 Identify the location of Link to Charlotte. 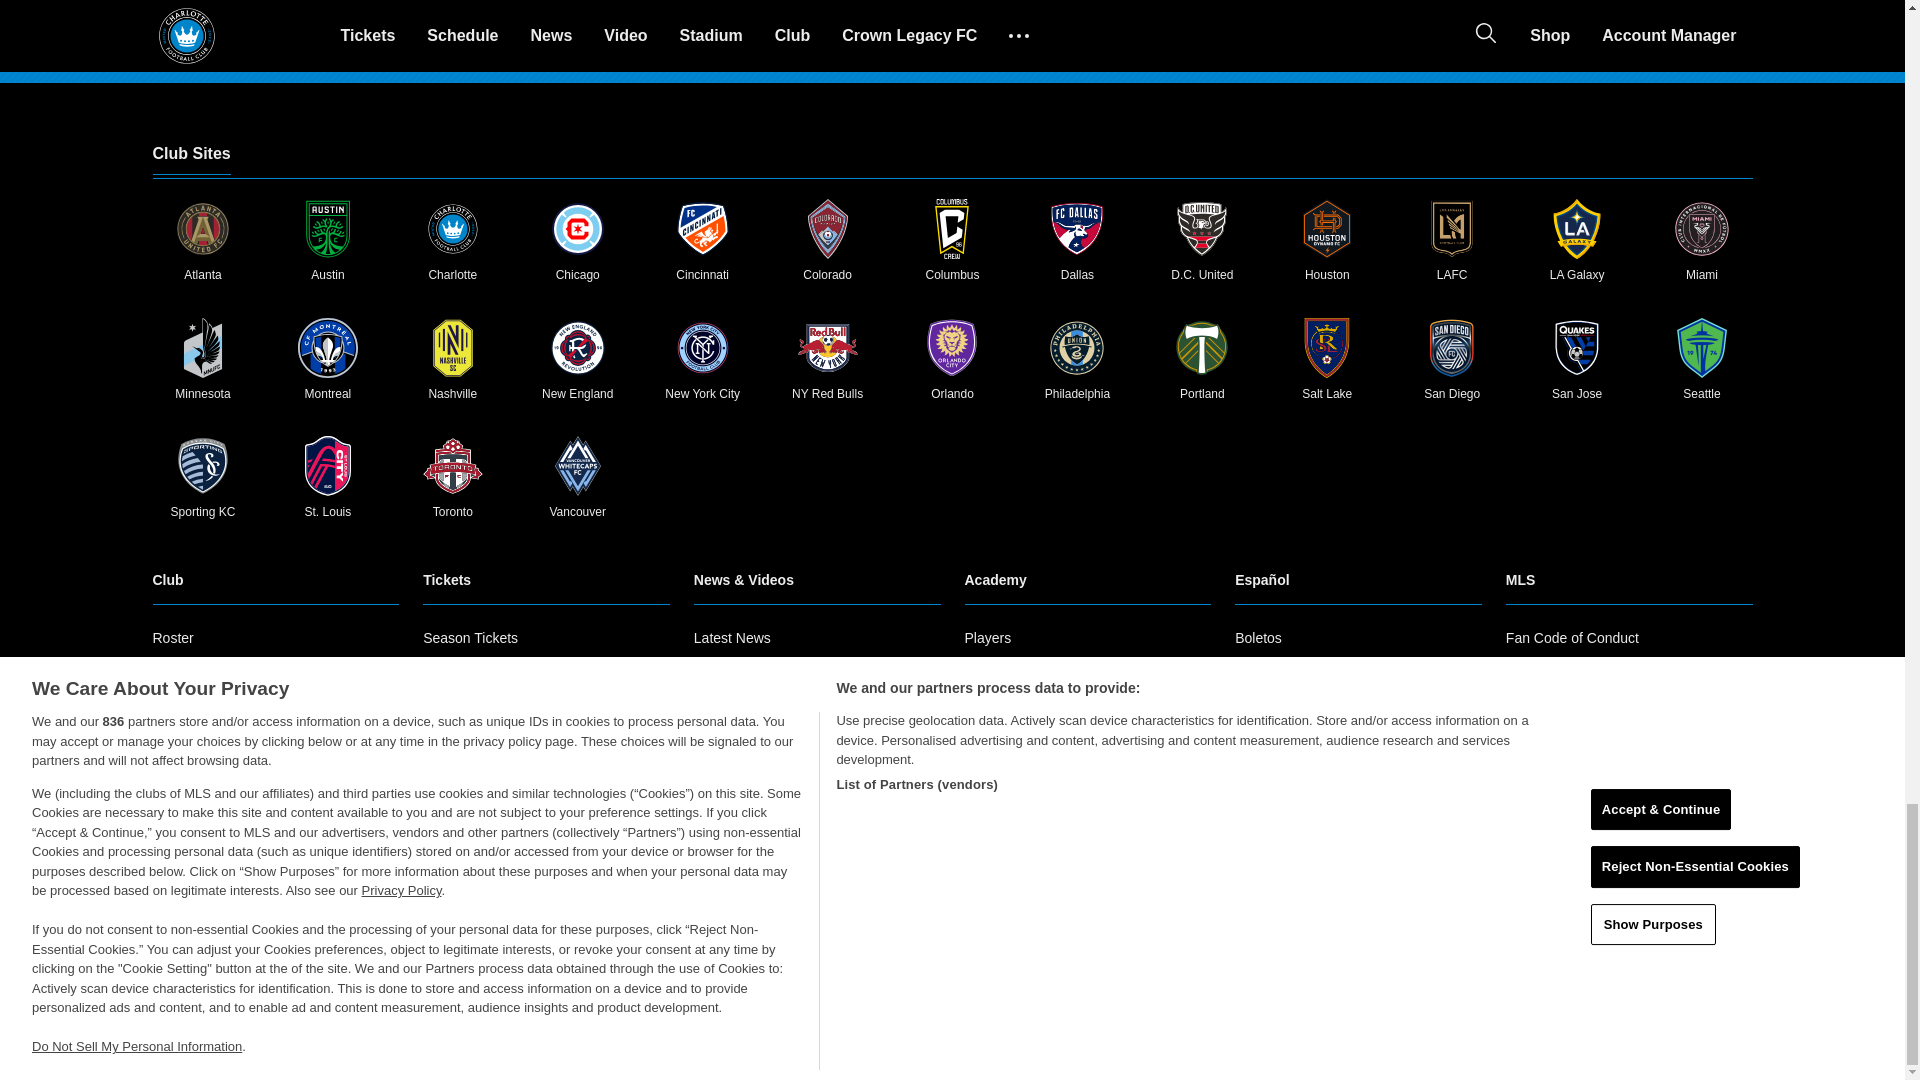
(452, 228).